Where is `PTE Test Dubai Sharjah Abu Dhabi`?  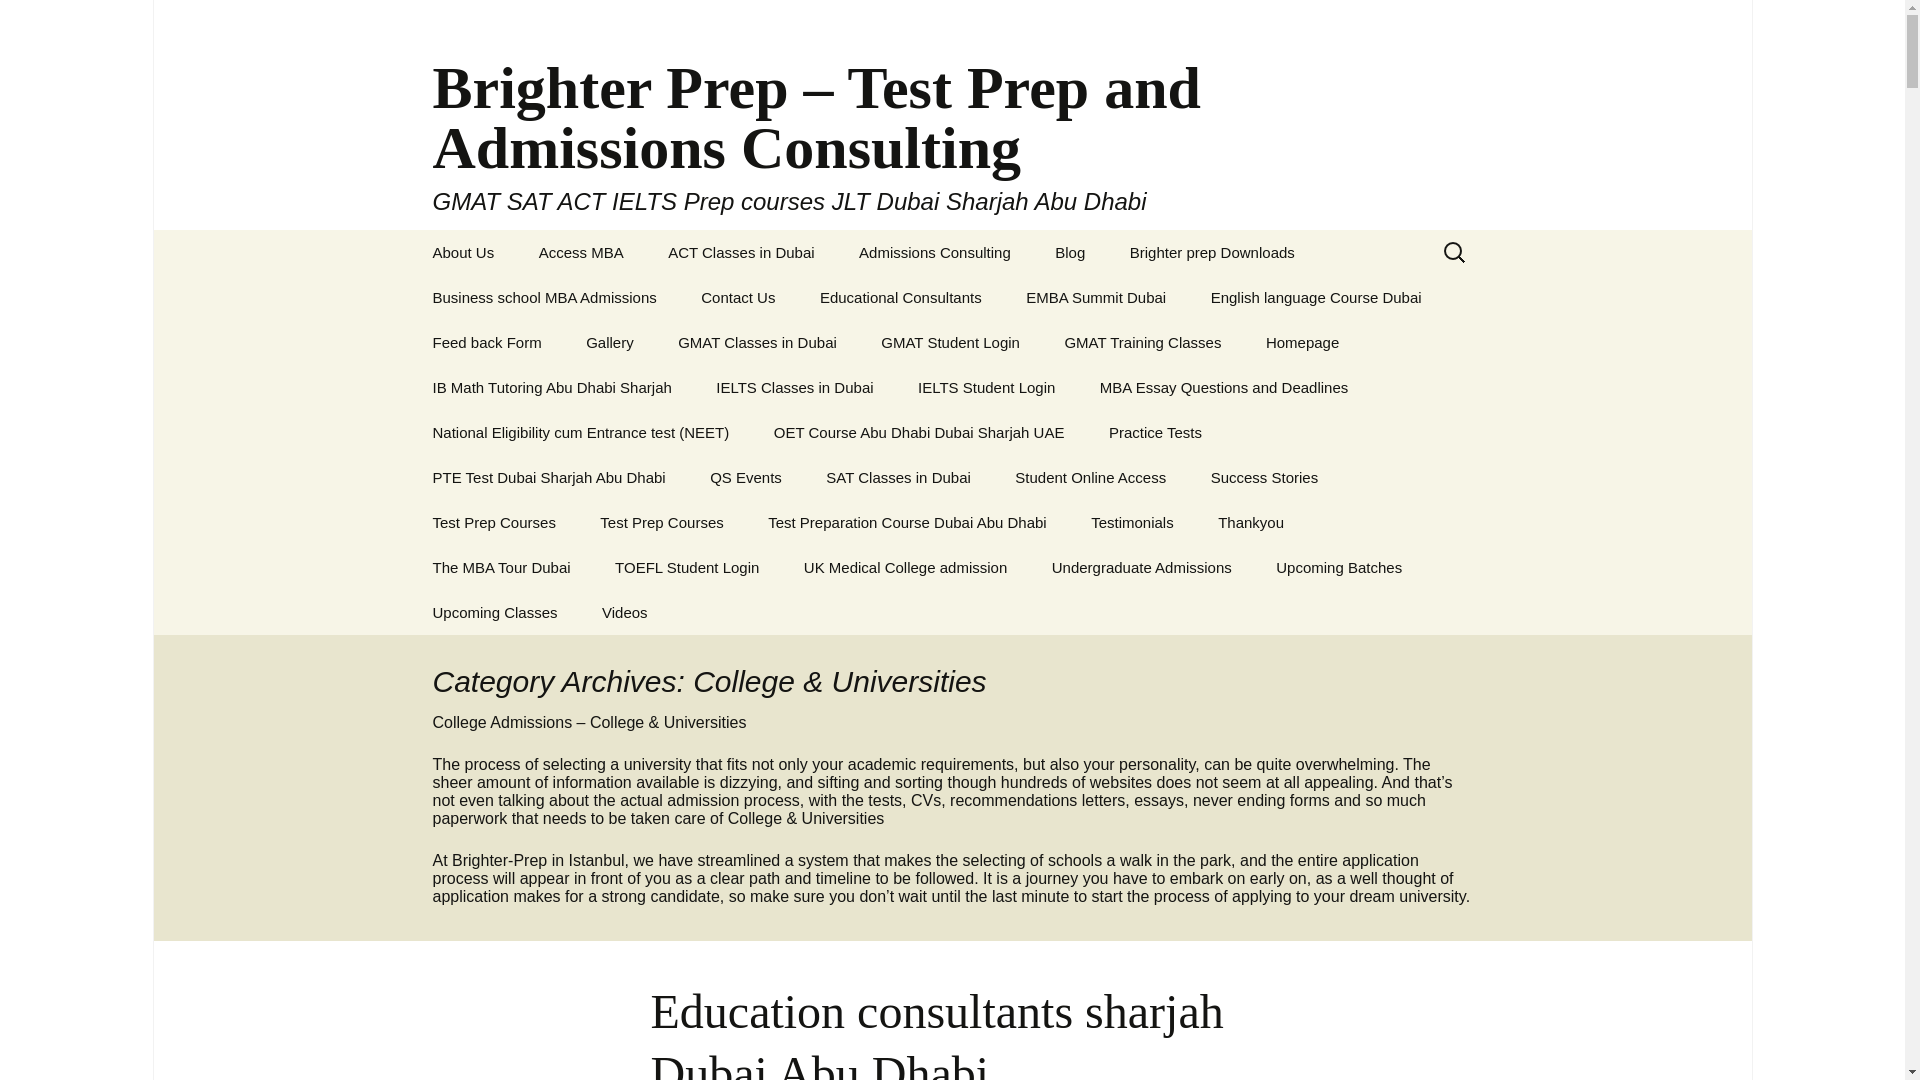 PTE Test Dubai Sharjah Abu Dhabi is located at coordinates (548, 477).